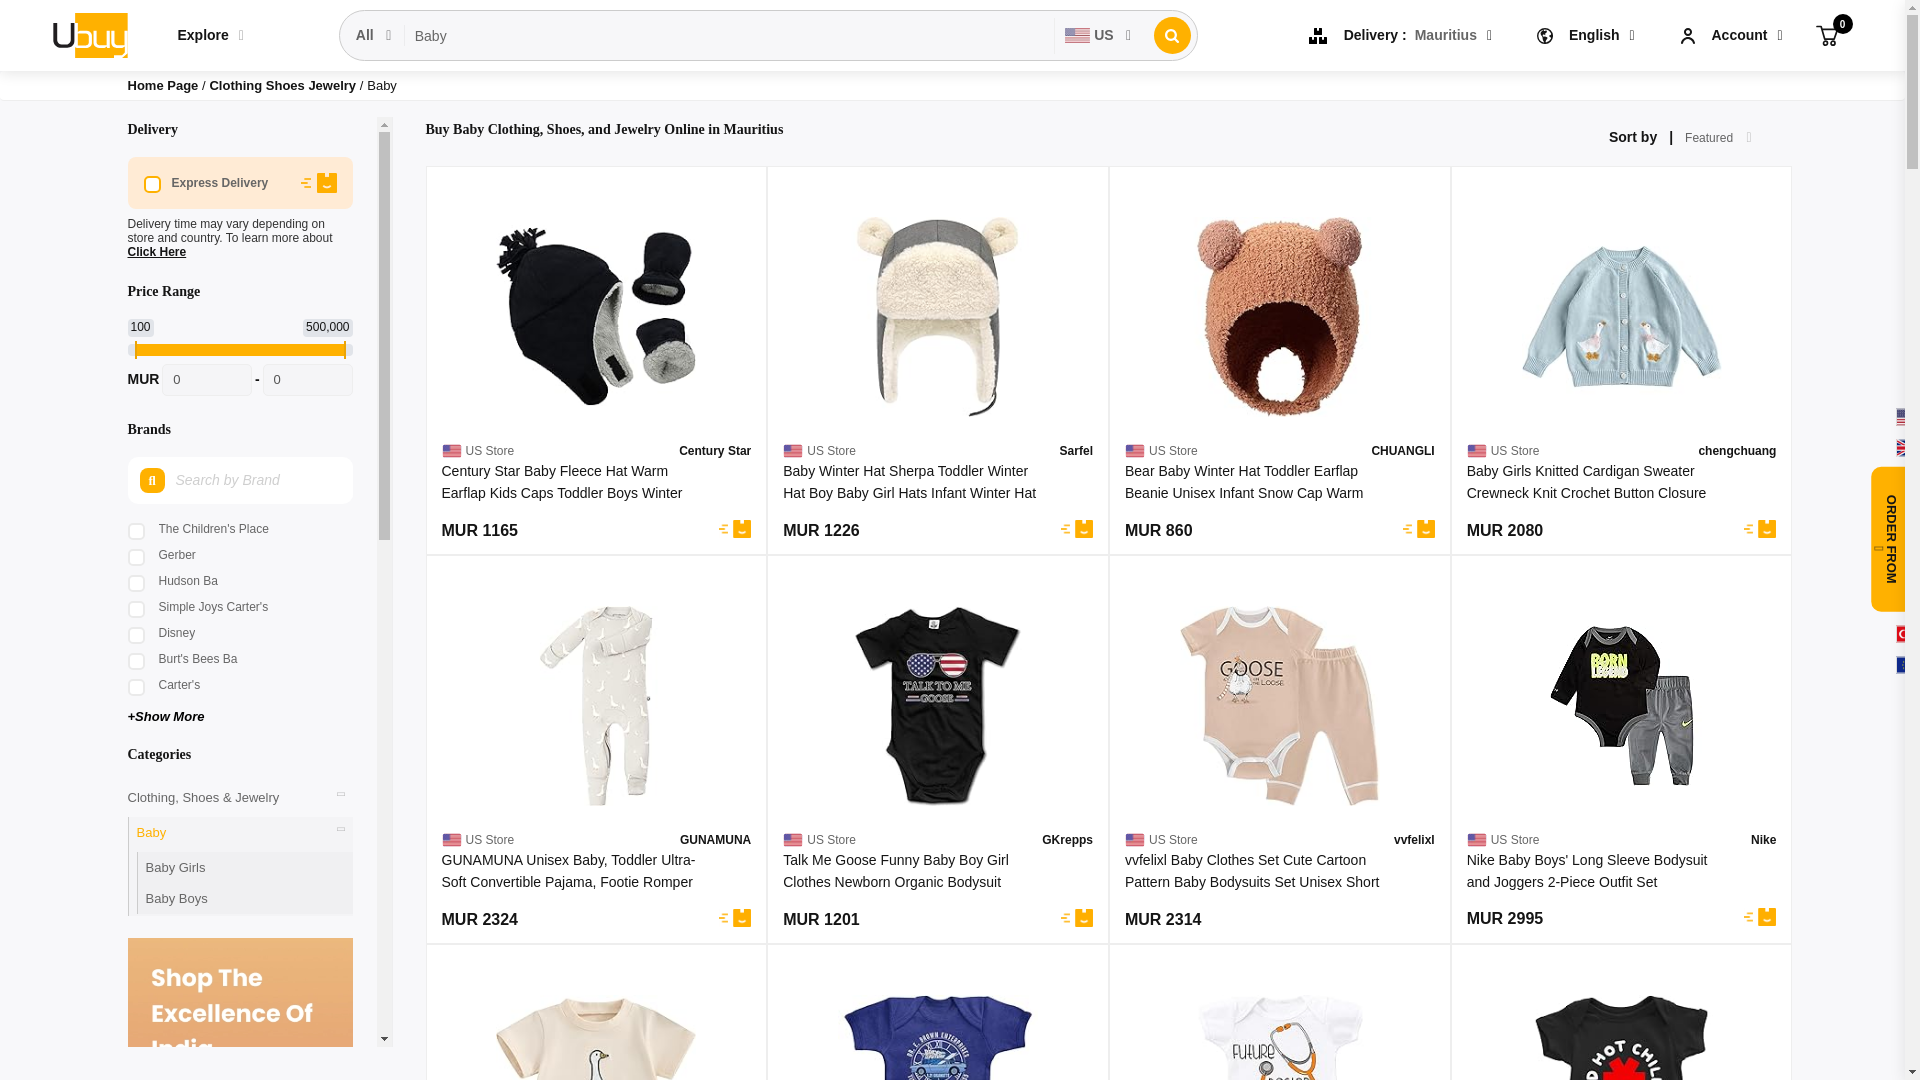  Describe the element at coordinates (206, 380) in the screenshot. I see `0` at that location.